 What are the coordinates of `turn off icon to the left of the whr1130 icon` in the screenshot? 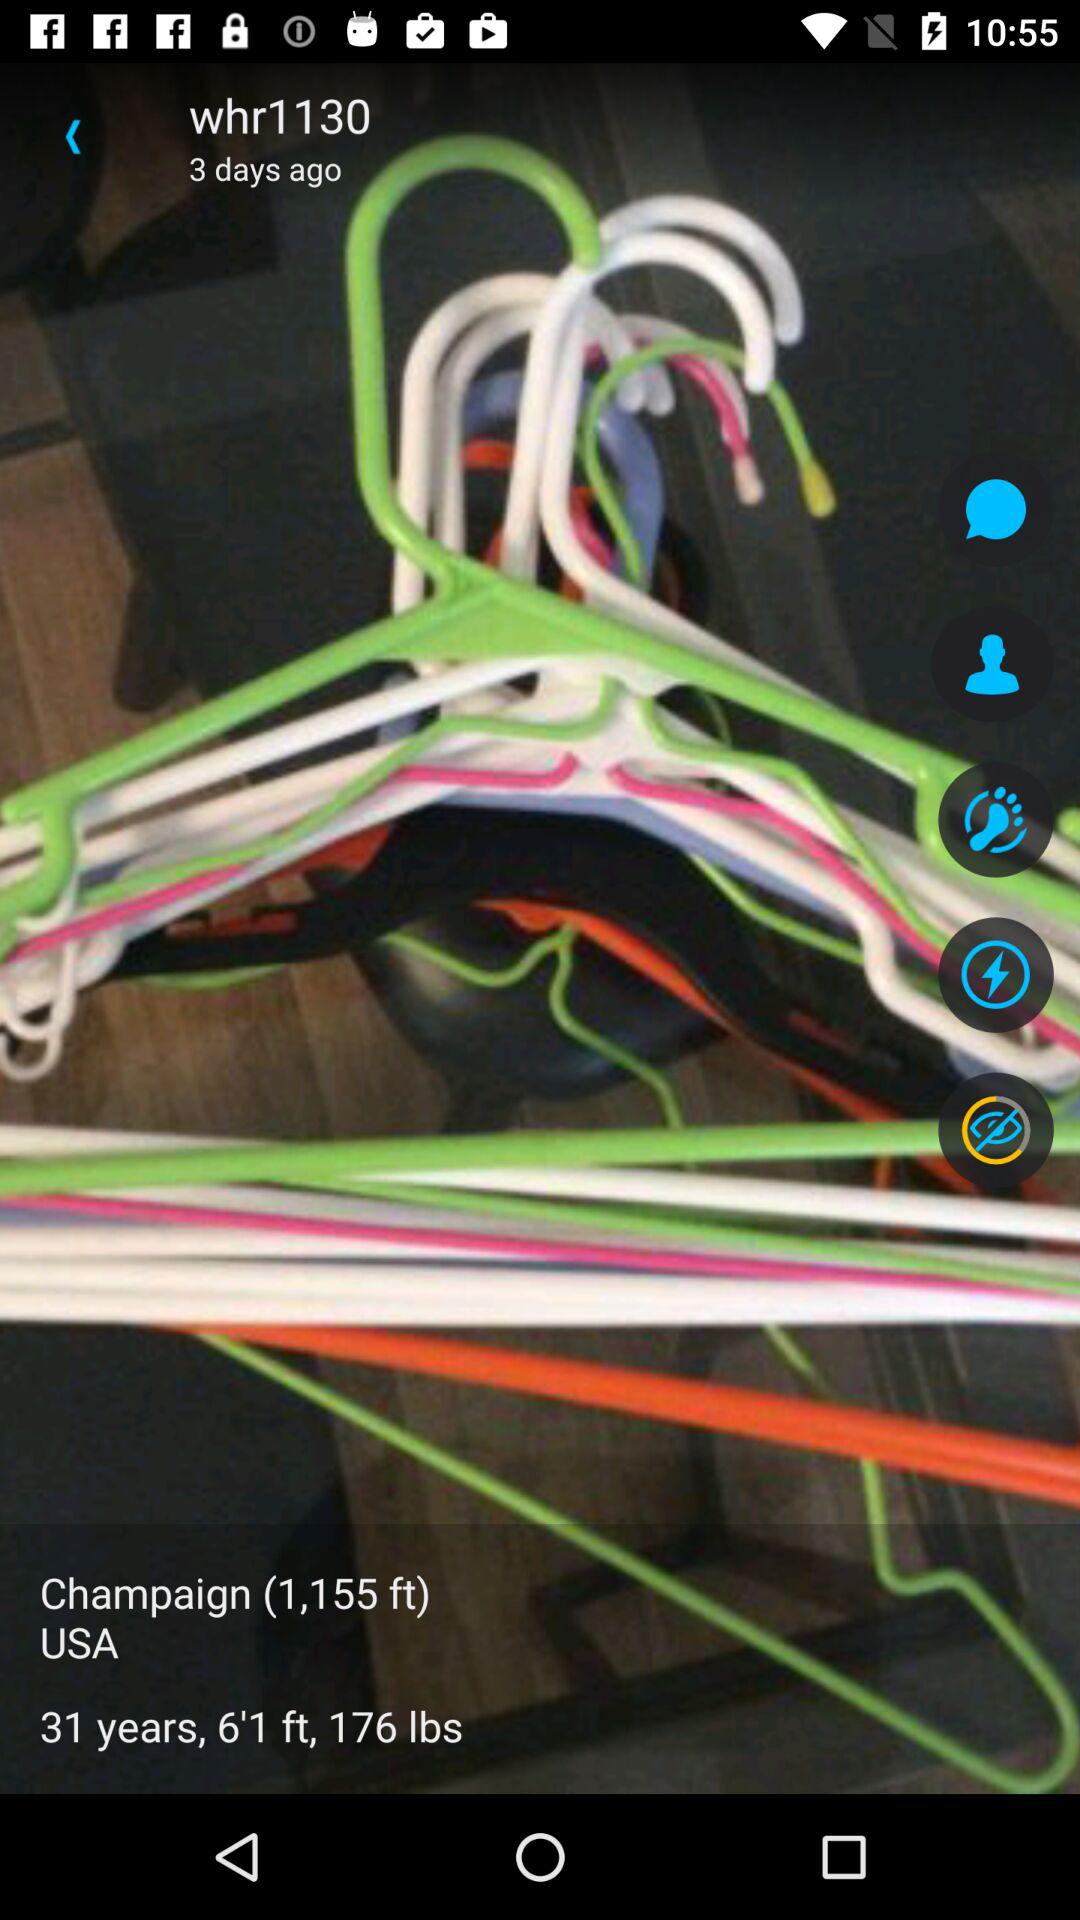 It's located at (73, 136).